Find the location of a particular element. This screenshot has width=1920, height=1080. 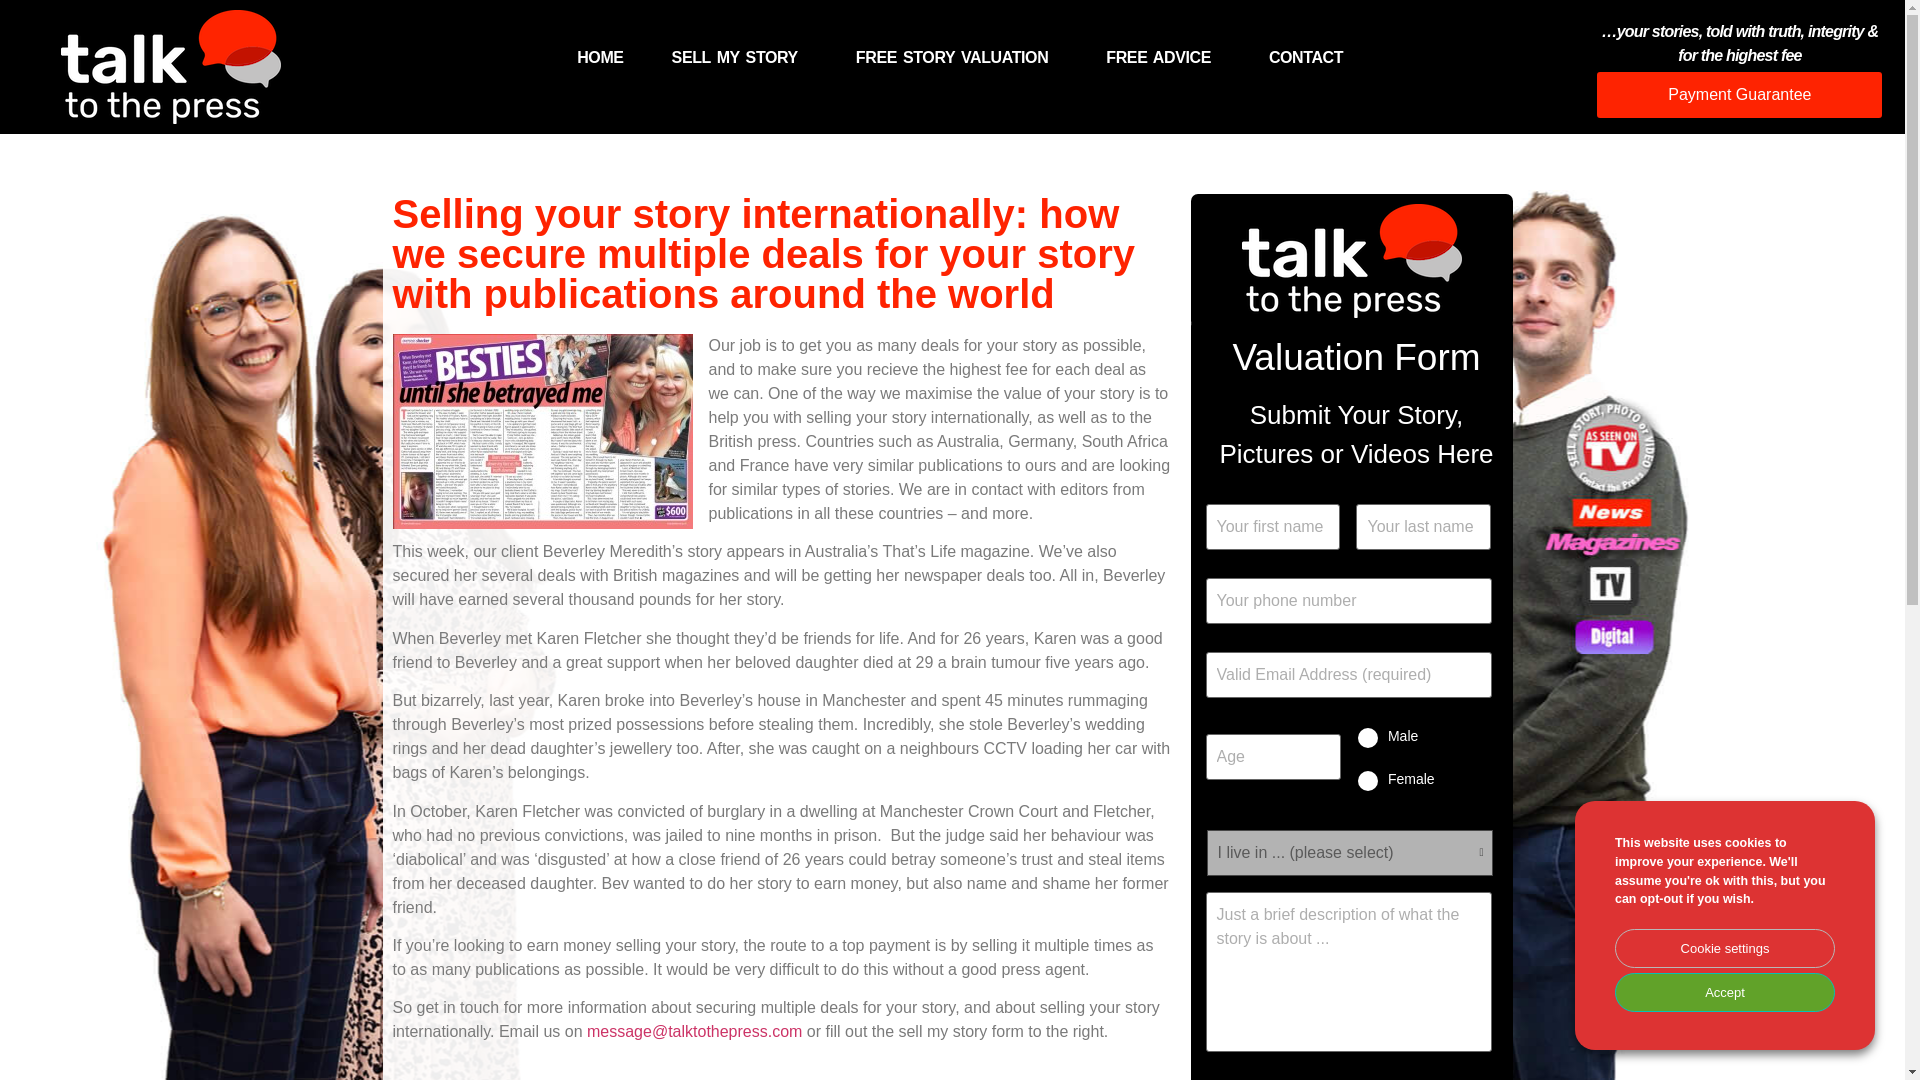

HOME is located at coordinates (600, 58).